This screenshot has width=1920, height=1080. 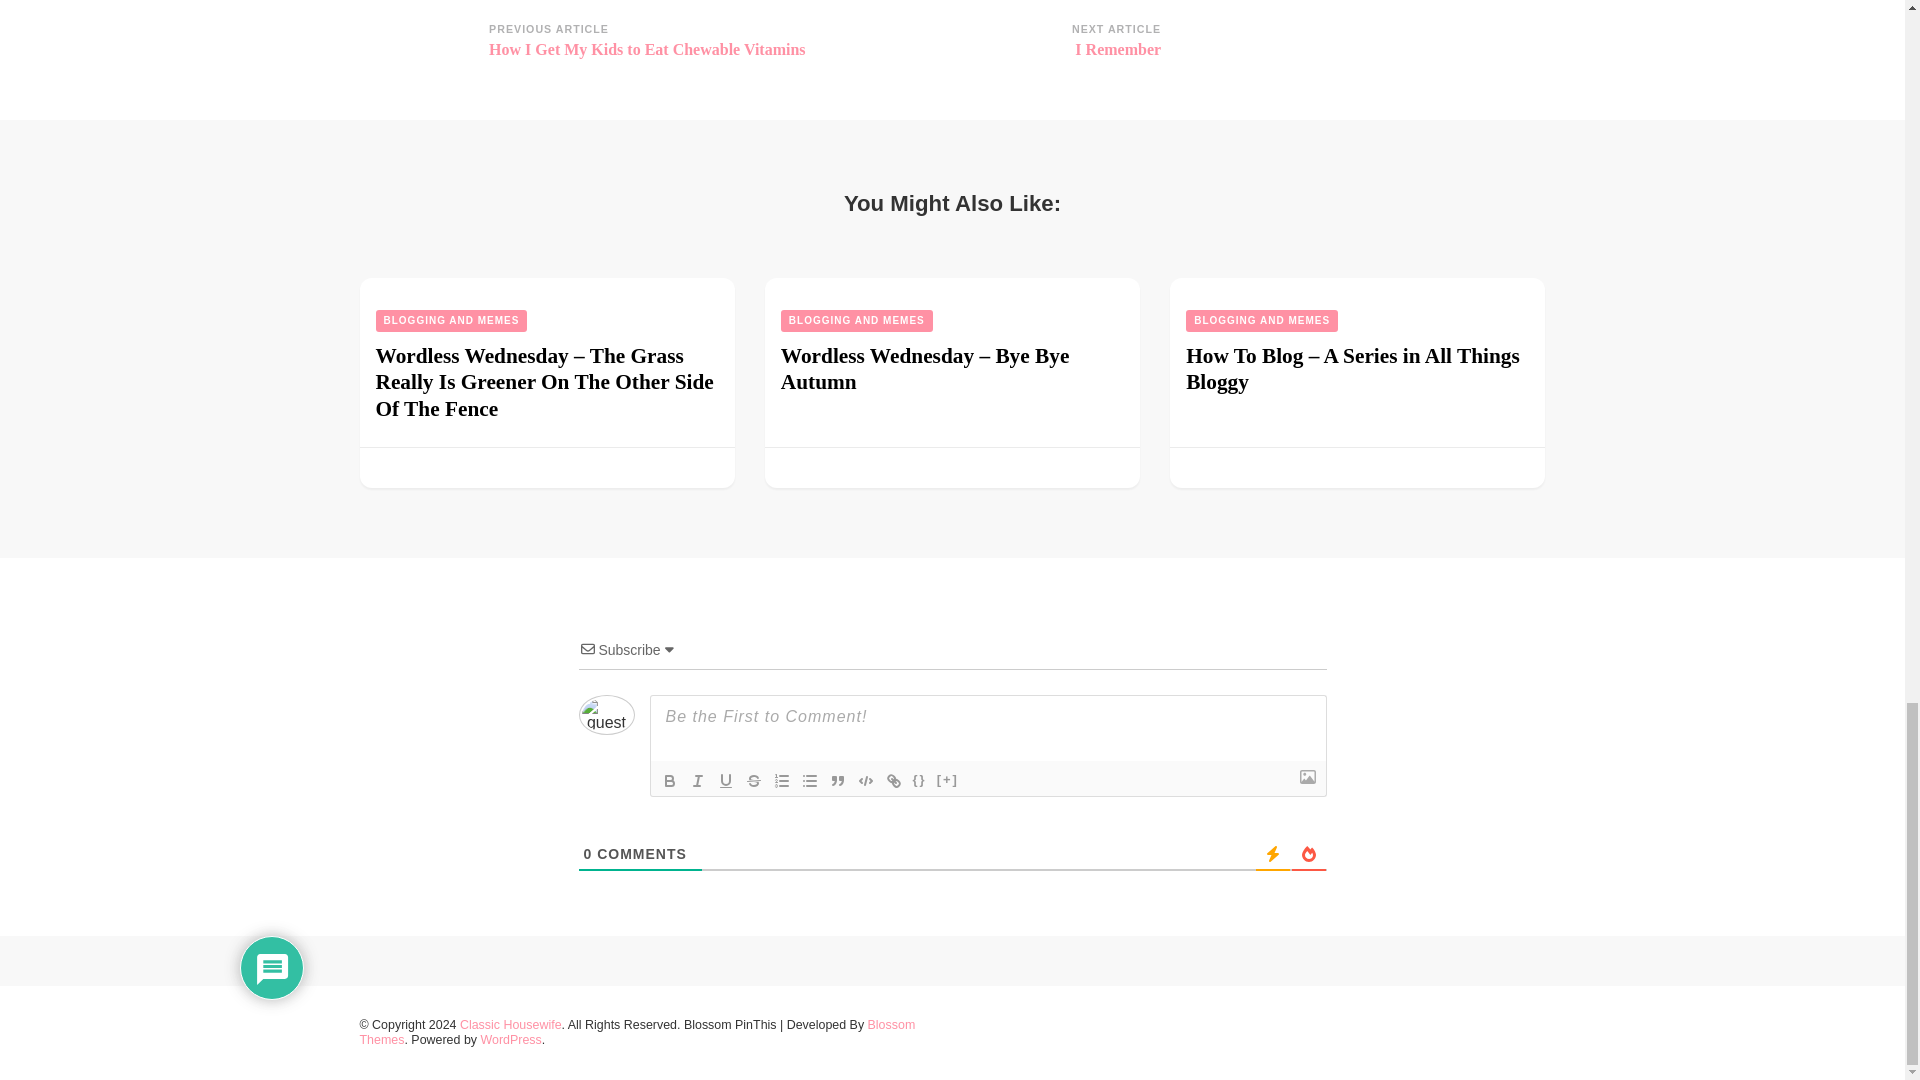 I want to click on Source Code, so click(x=920, y=780).